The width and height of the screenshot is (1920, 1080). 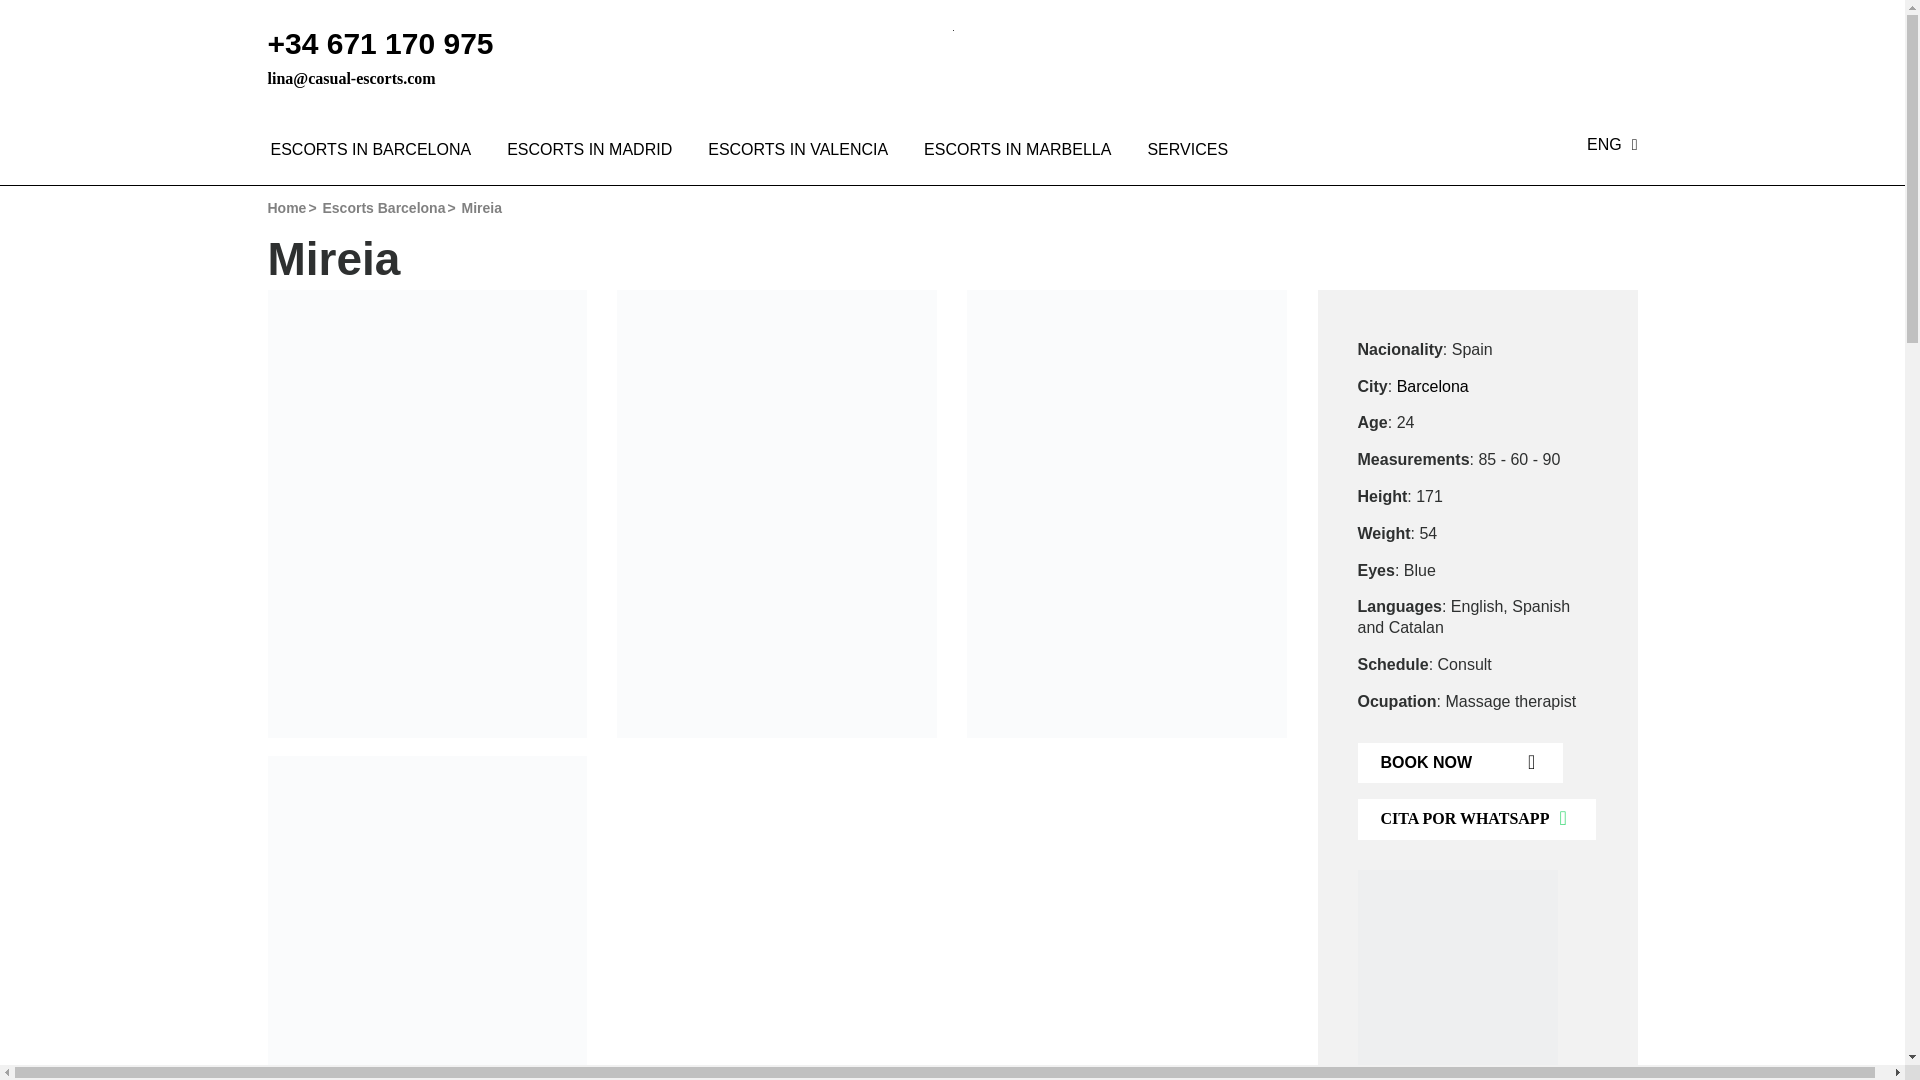 What do you see at coordinates (288, 208) in the screenshot?
I see `Home` at bounding box center [288, 208].